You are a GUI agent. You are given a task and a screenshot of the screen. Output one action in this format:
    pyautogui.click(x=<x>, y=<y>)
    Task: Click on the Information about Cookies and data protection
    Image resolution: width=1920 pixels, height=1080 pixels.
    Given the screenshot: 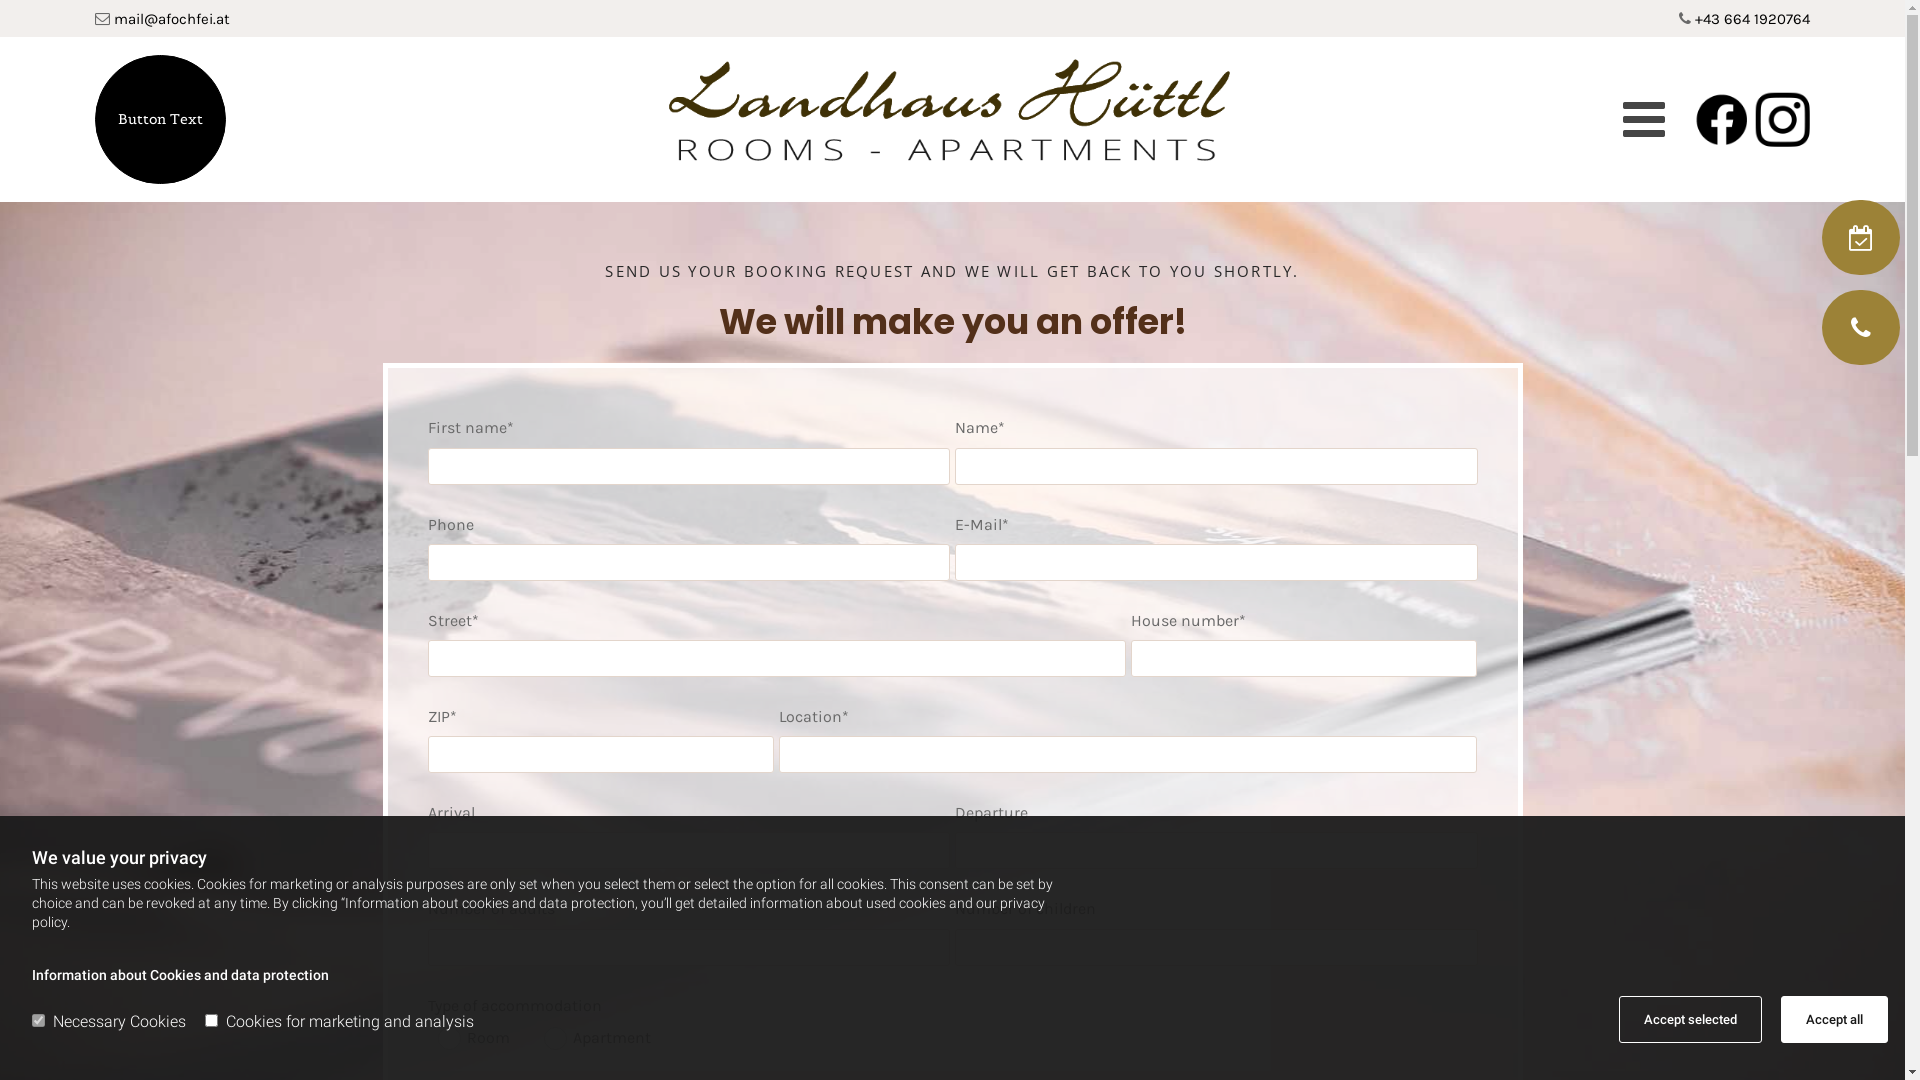 What is the action you would take?
    pyautogui.click(x=180, y=975)
    